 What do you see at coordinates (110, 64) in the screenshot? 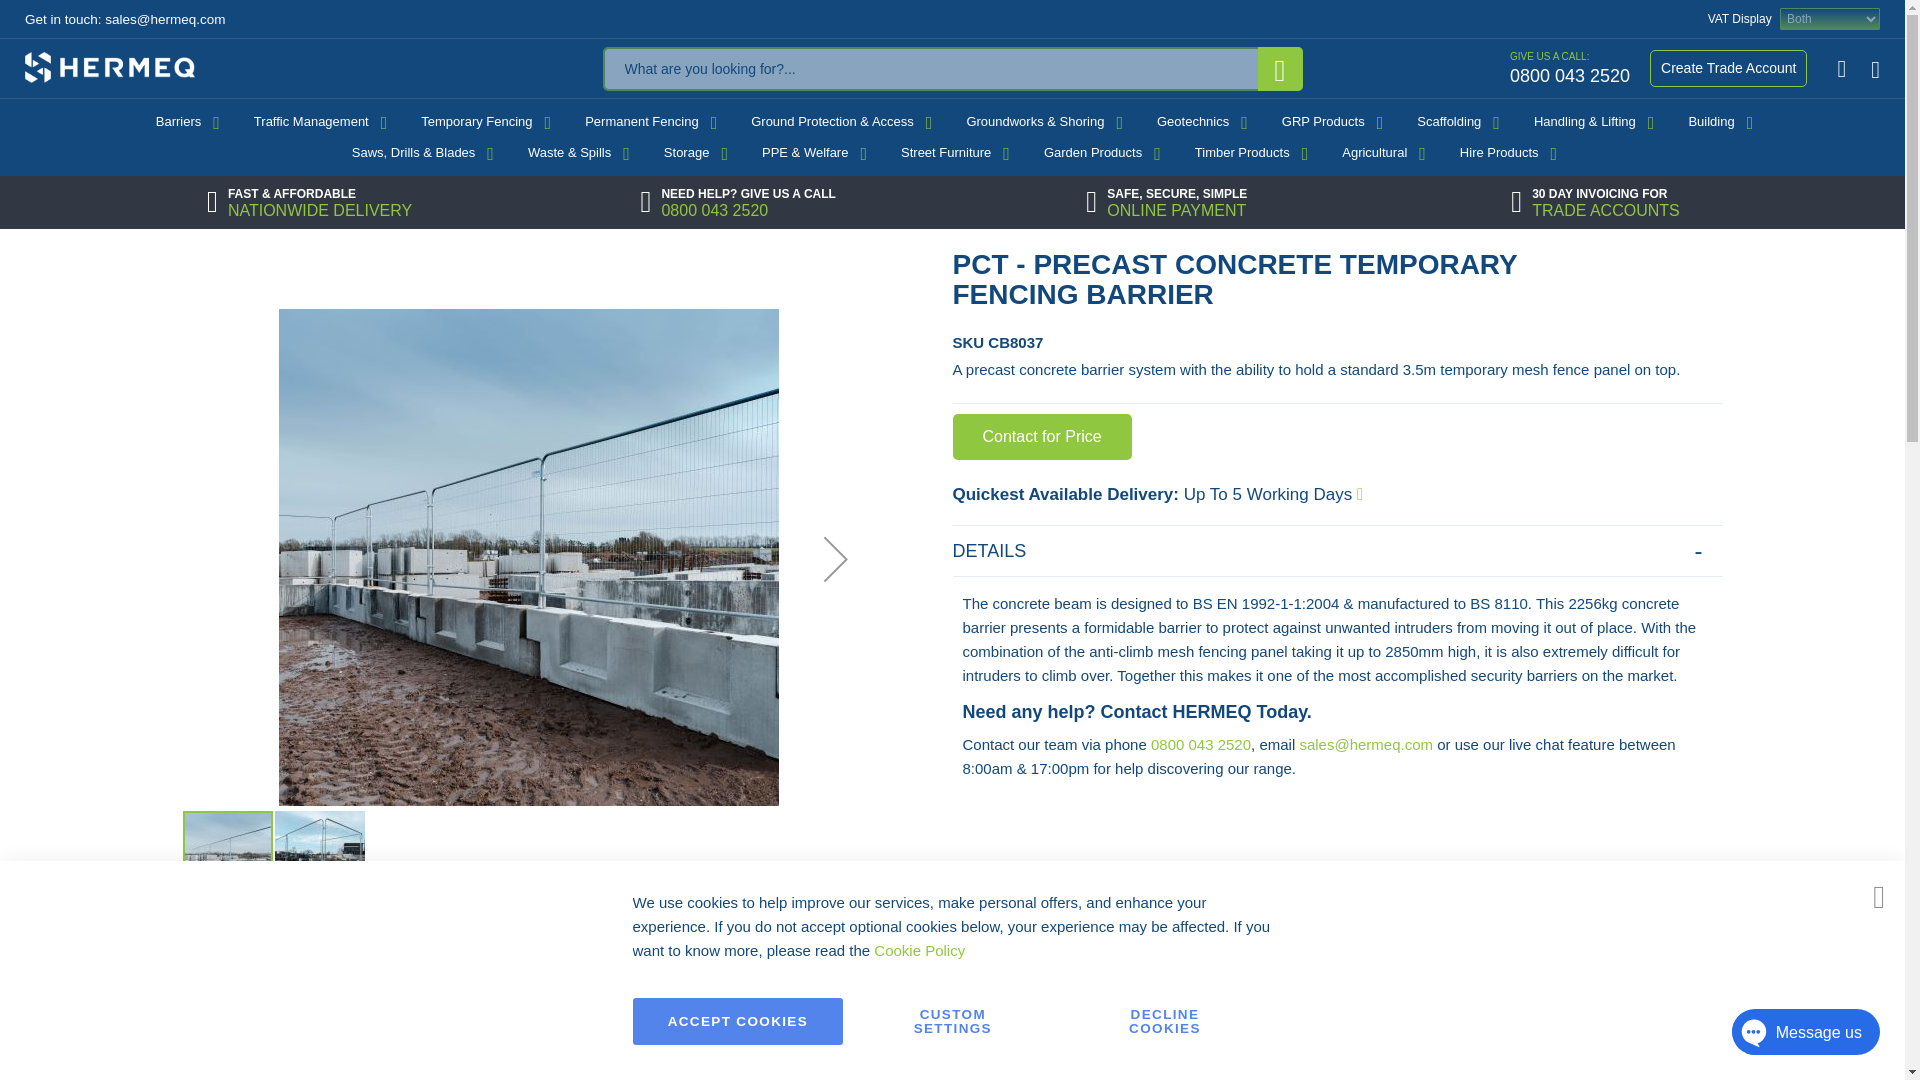
I see `Create Trade Account` at bounding box center [110, 64].